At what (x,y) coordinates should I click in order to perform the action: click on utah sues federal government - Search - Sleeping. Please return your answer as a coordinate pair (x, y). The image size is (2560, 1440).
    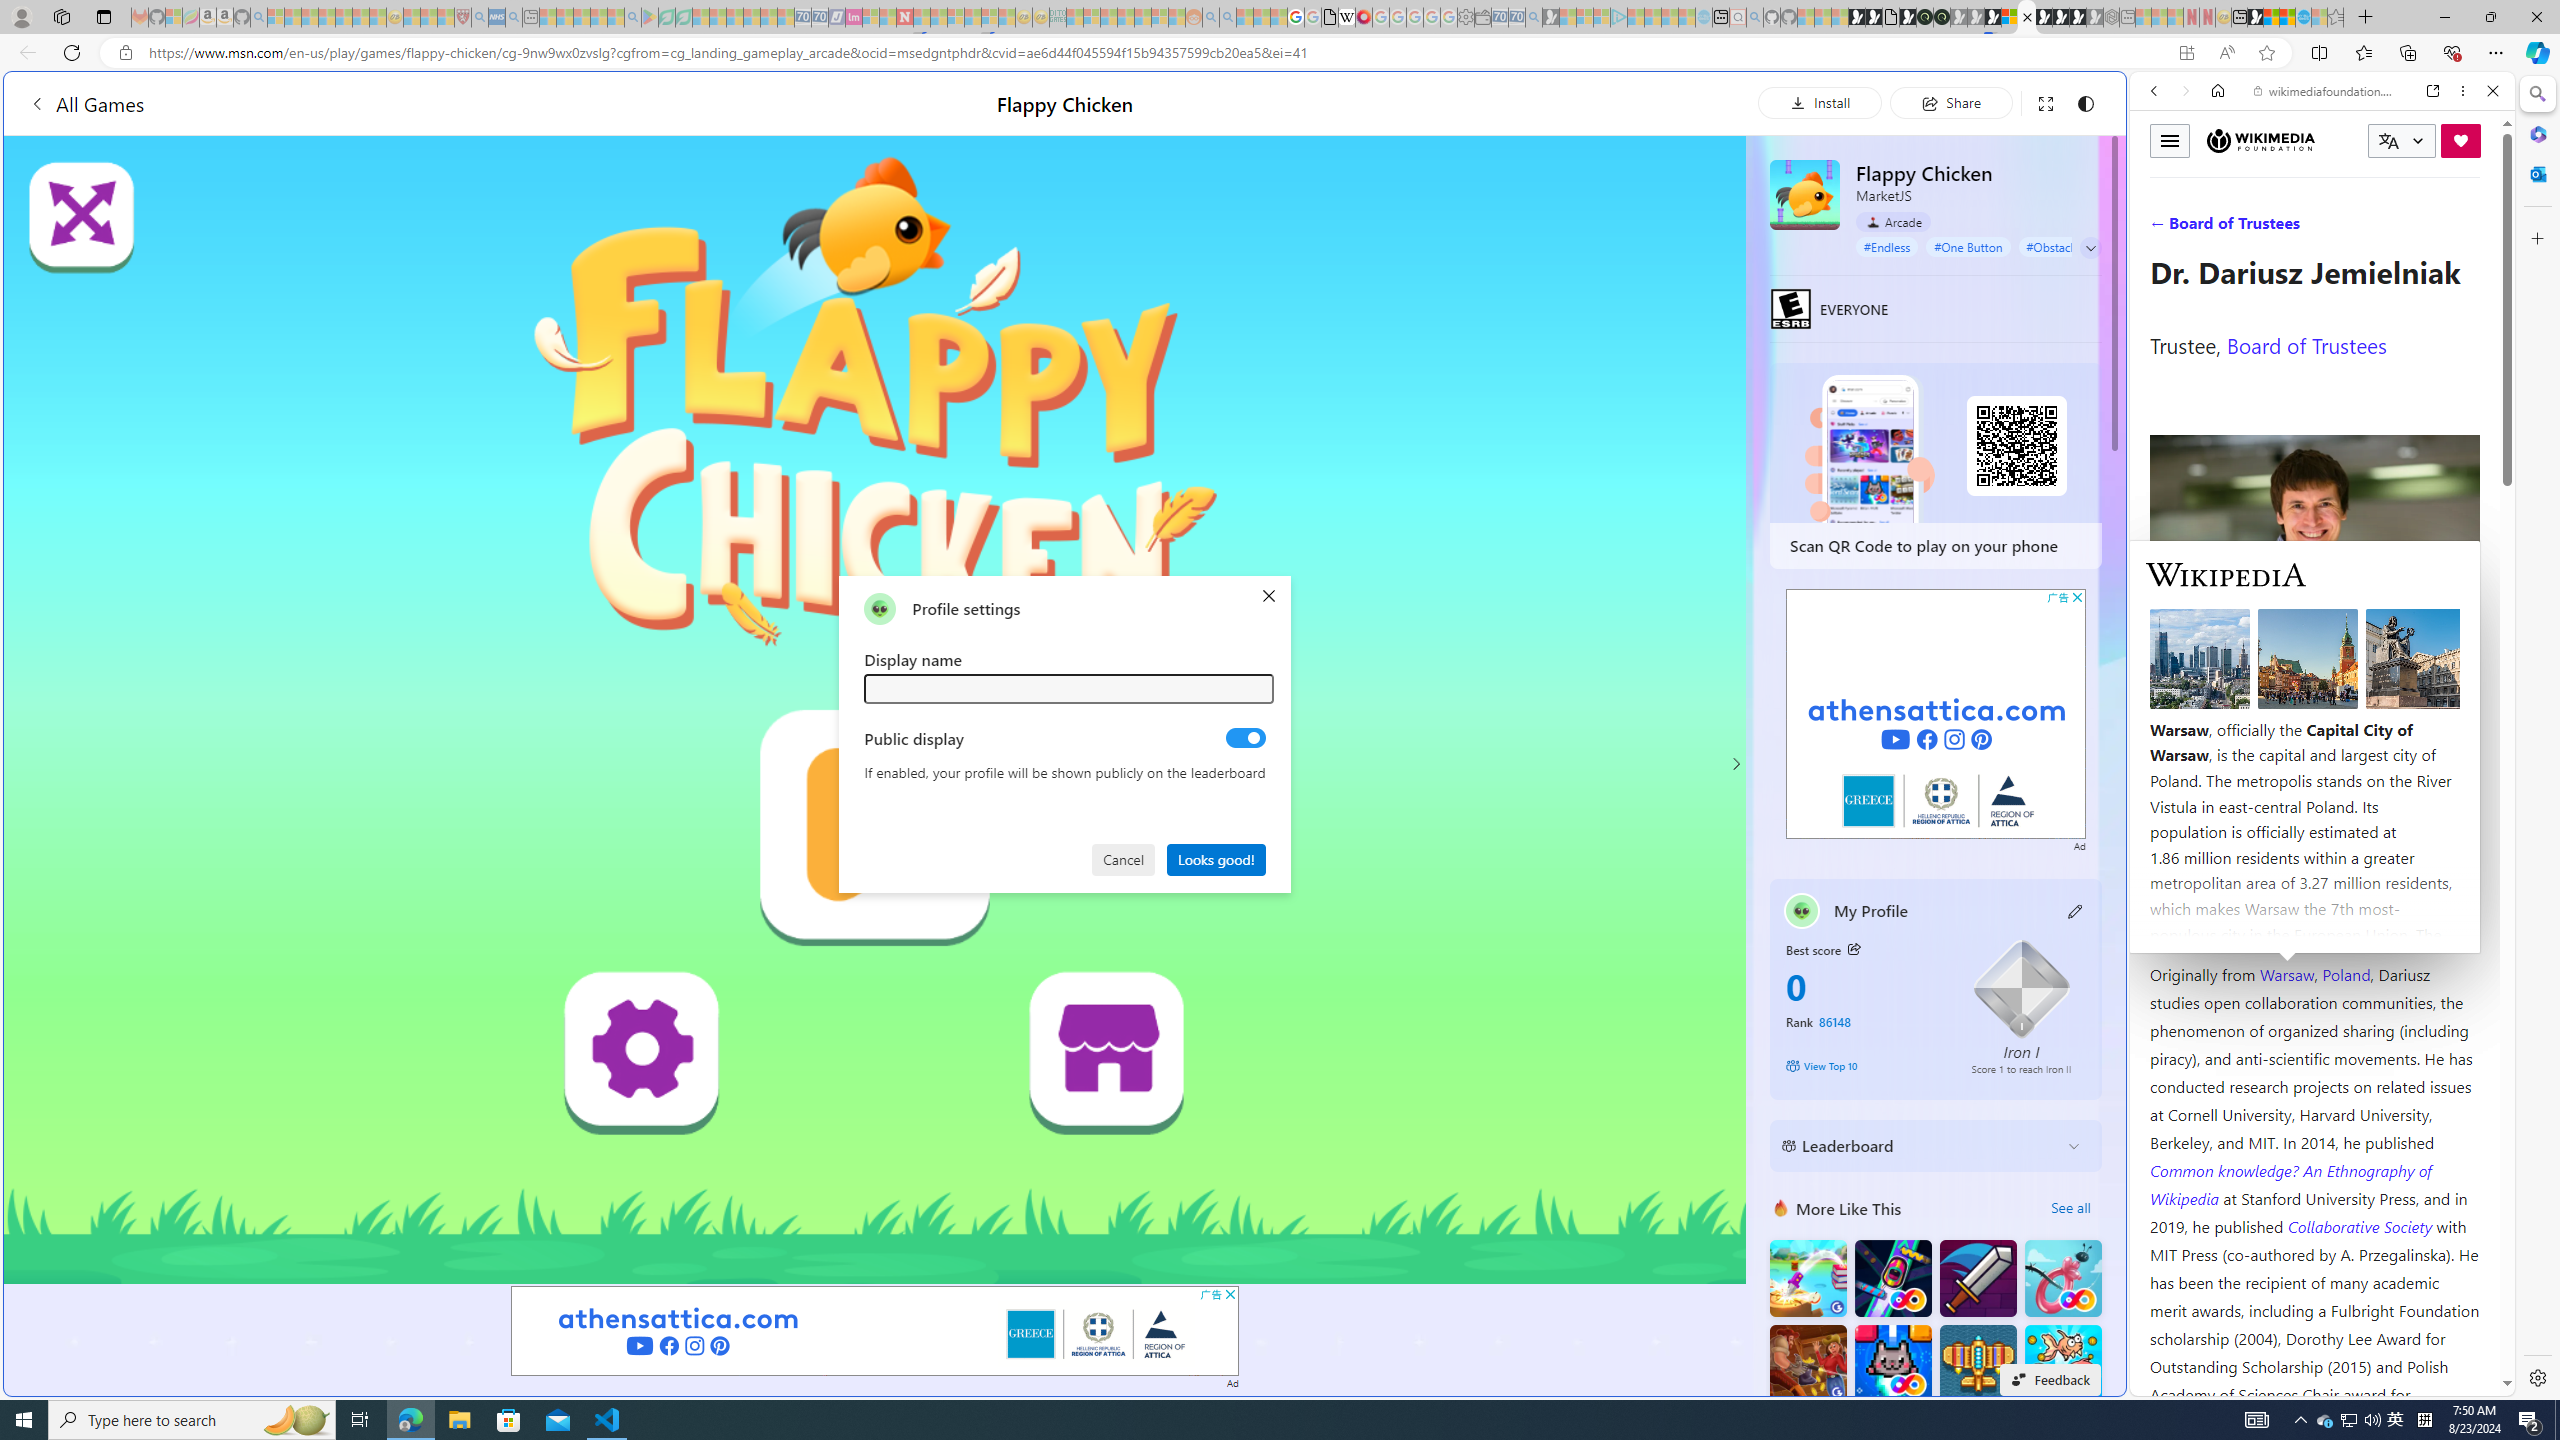
    Looking at the image, I should click on (512, 17).